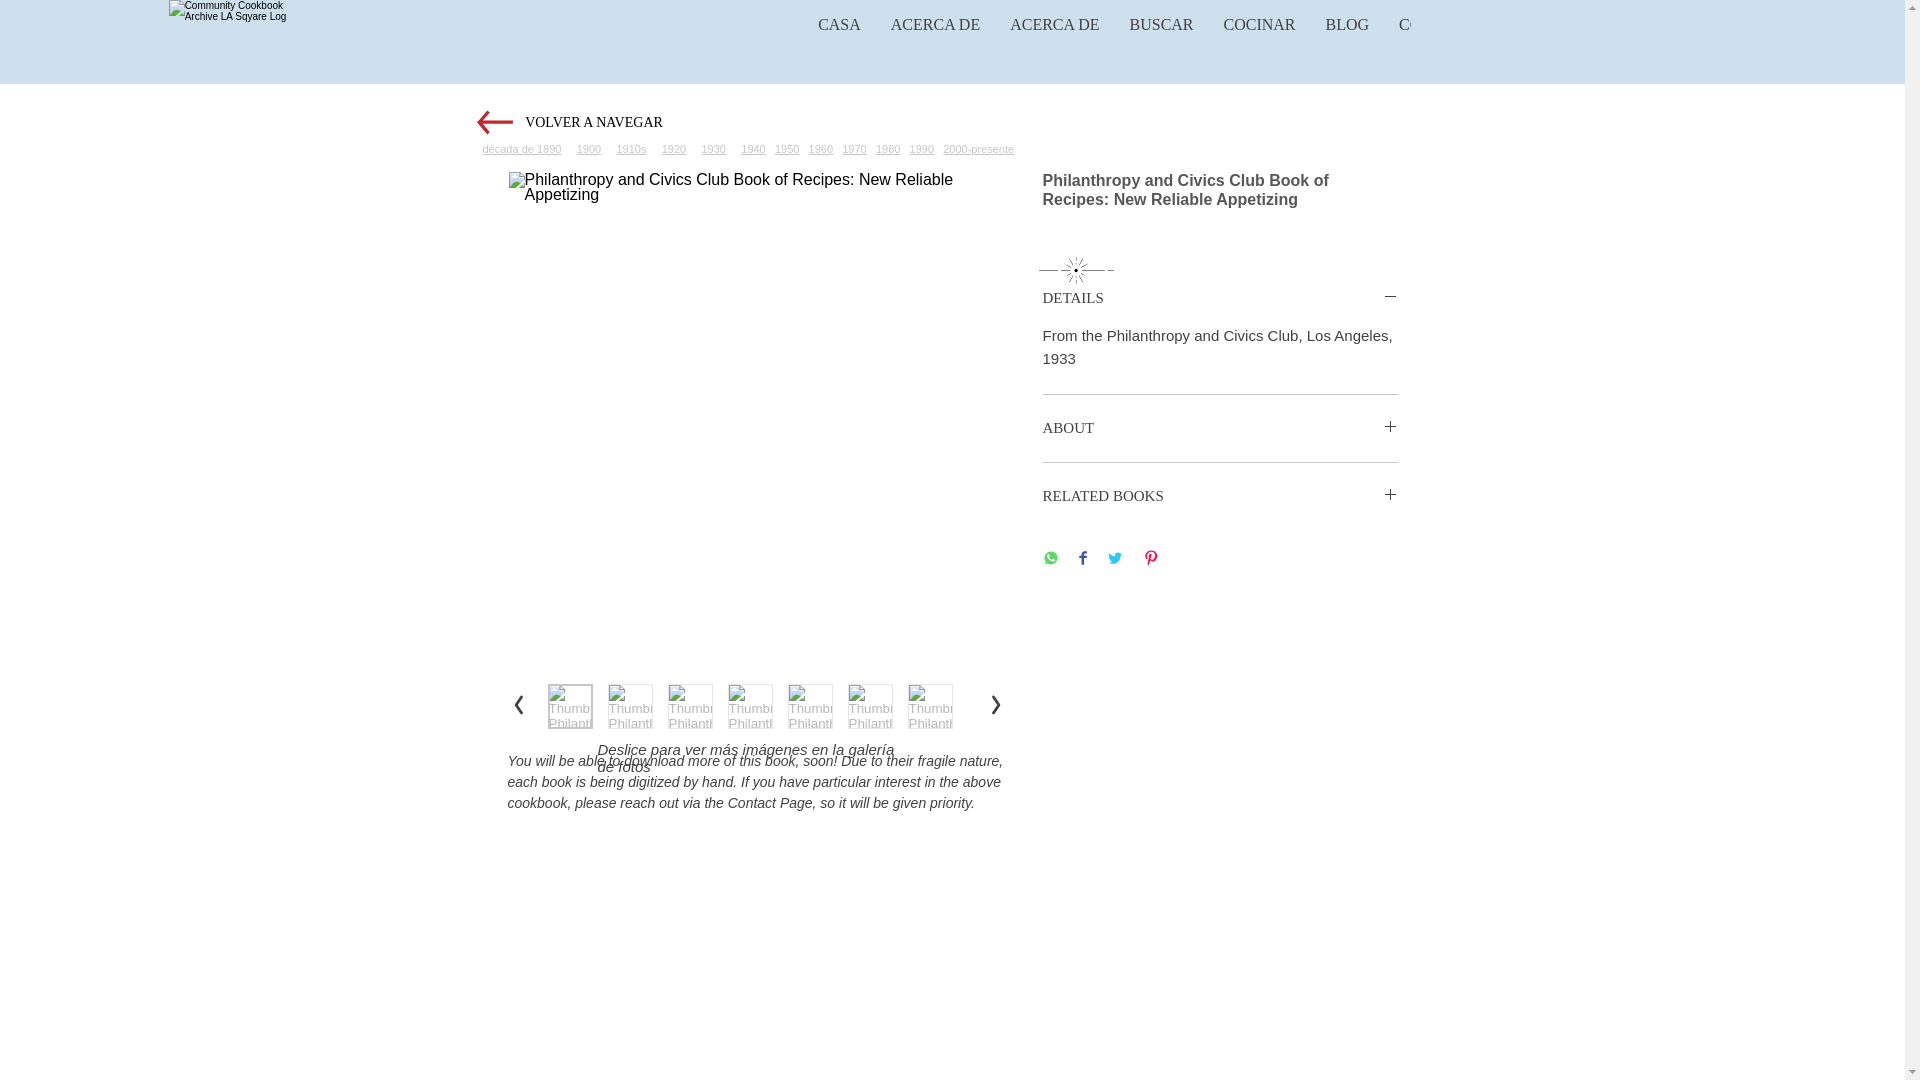 The image size is (1920, 1080). Describe the element at coordinates (593, 122) in the screenshot. I see `VOLVER A NAVEGAR` at that location.